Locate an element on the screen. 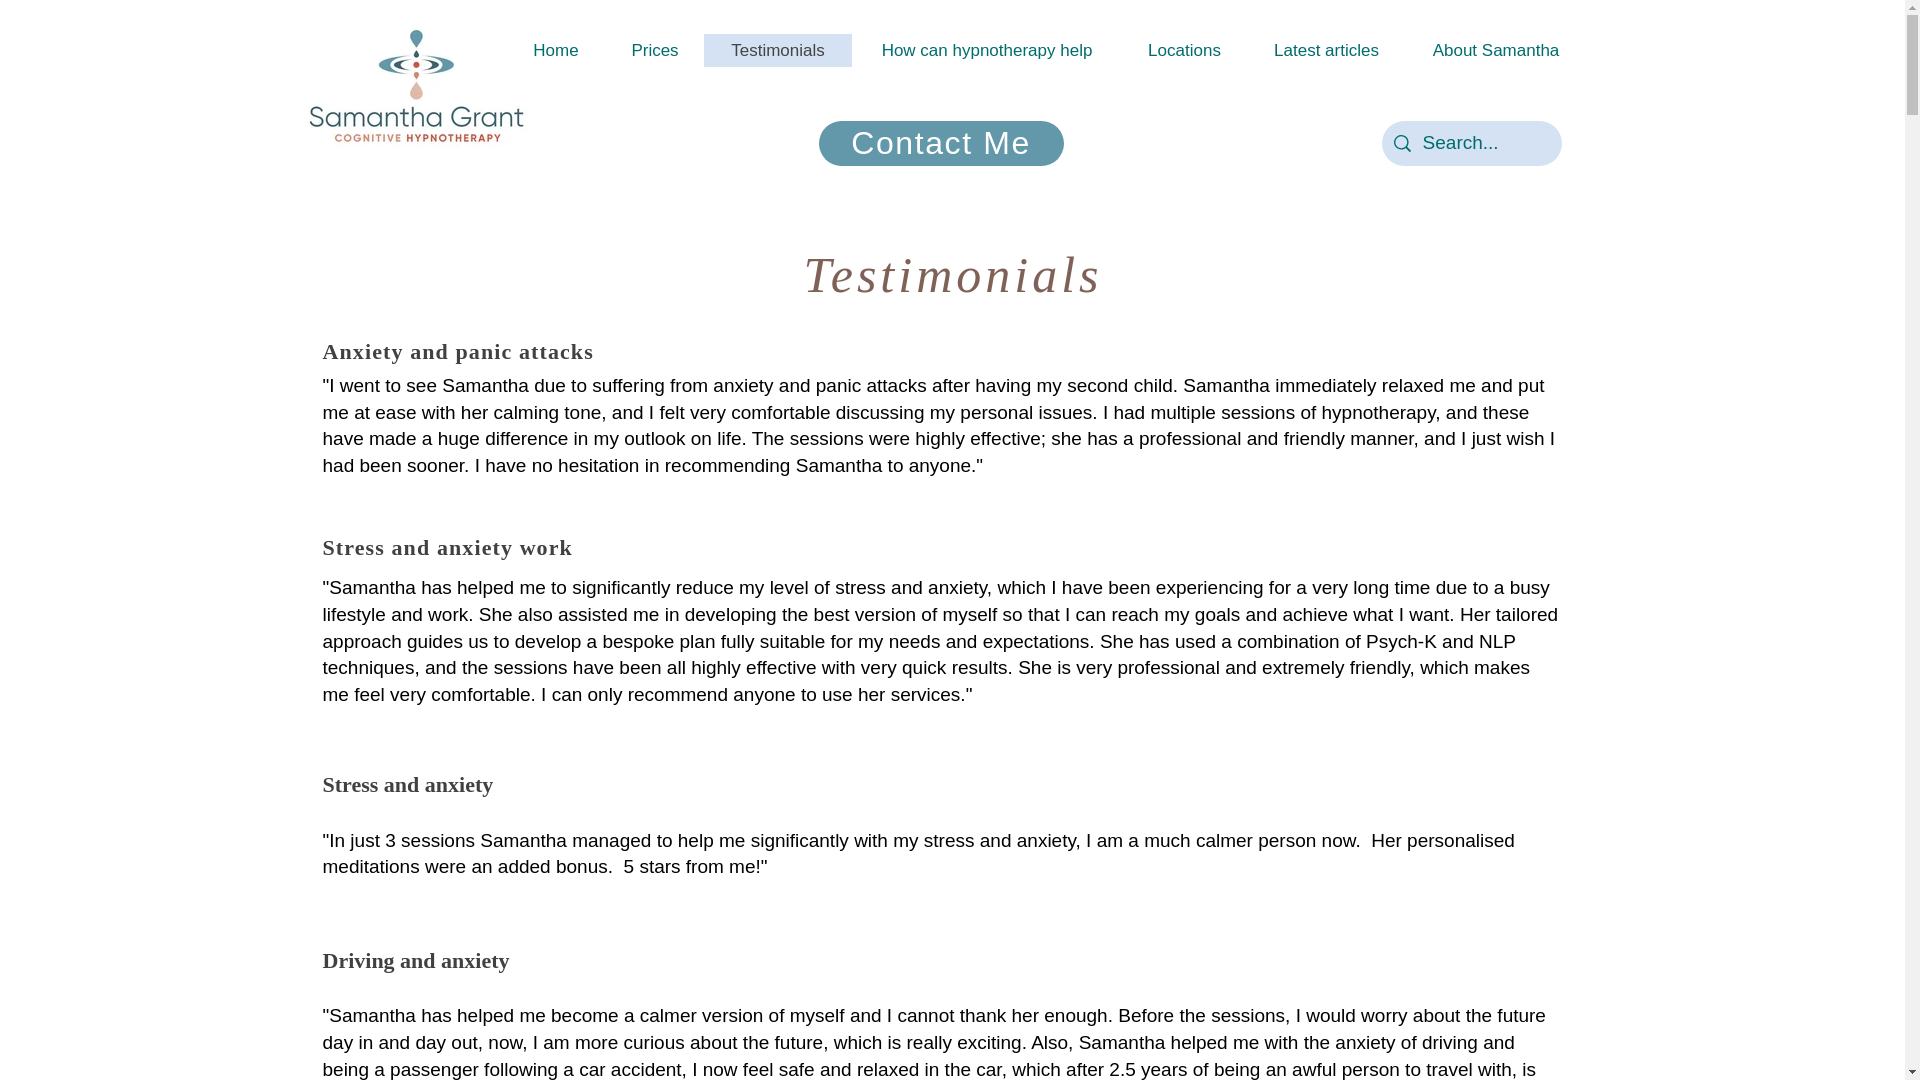 The height and width of the screenshot is (1080, 1920). Contact Me is located at coordinates (940, 143).